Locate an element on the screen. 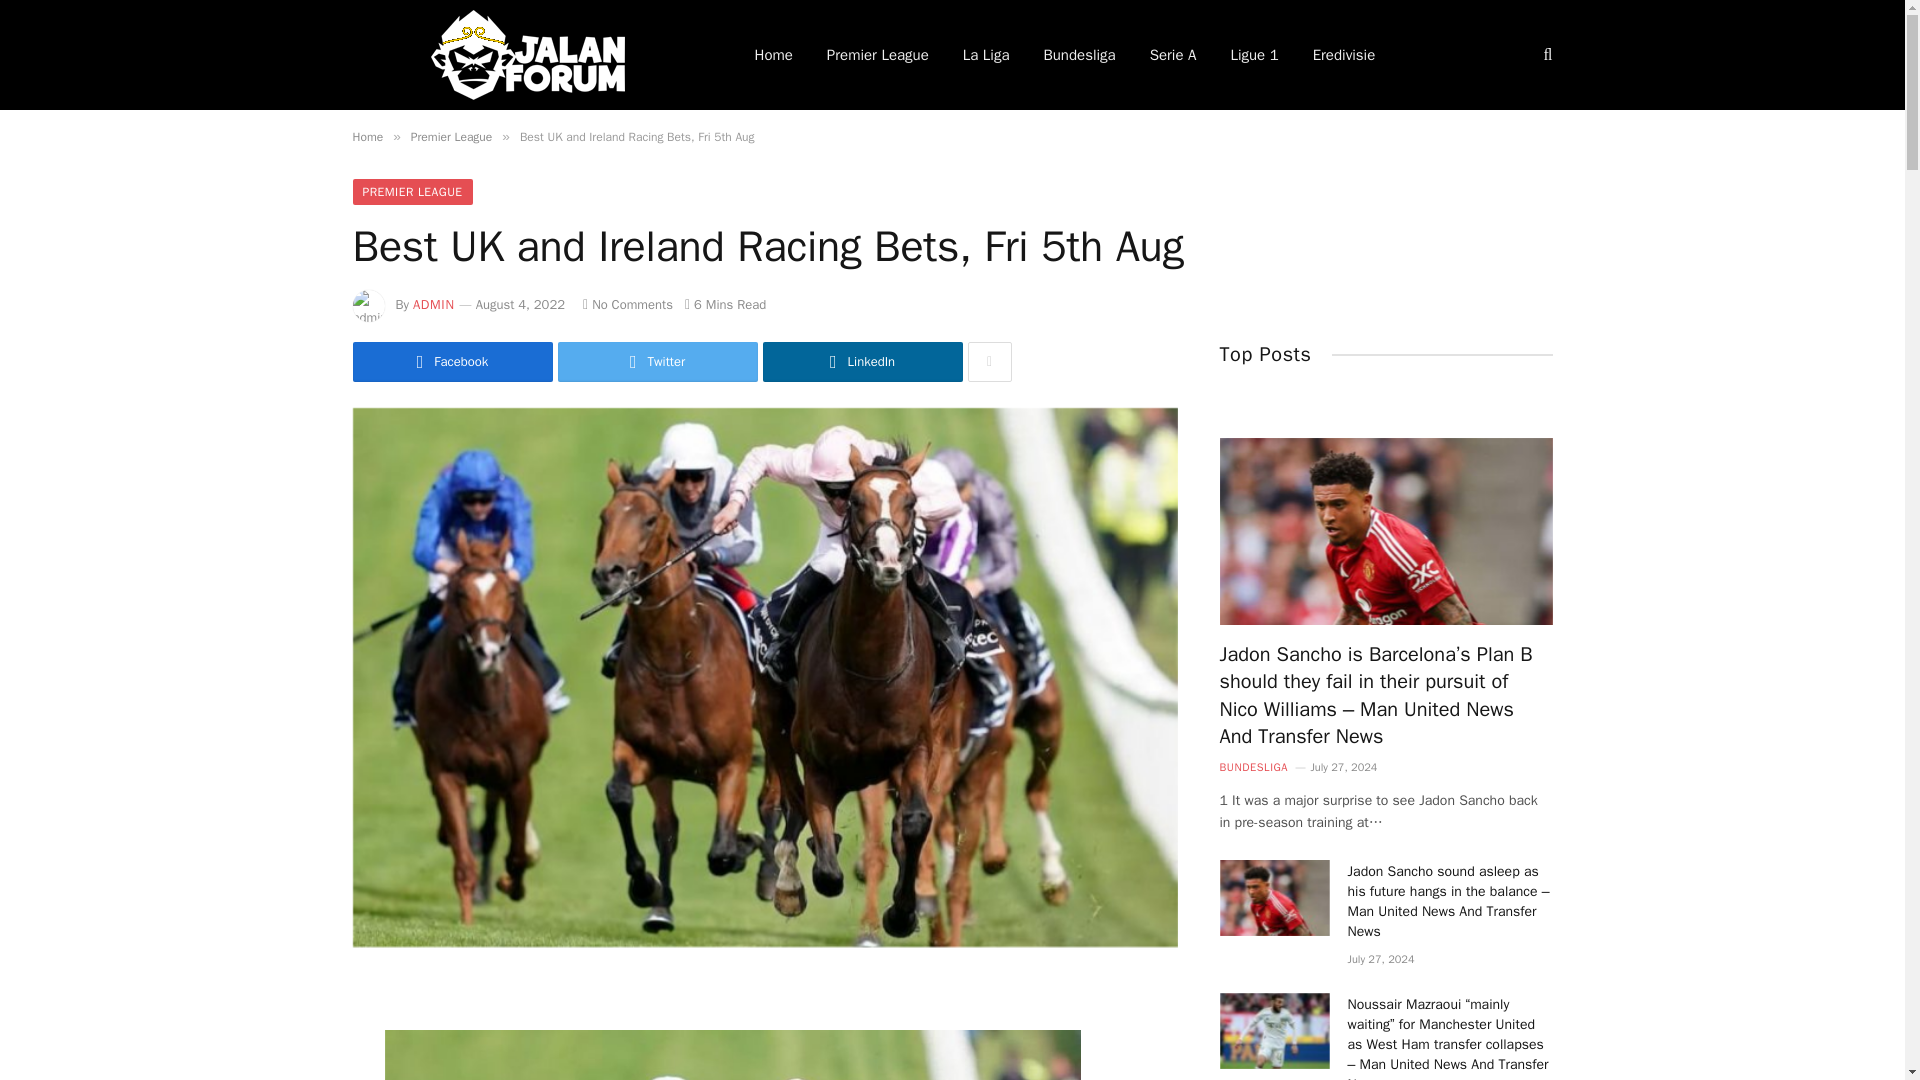 The image size is (1920, 1080). Premier League is located at coordinates (878, 55).